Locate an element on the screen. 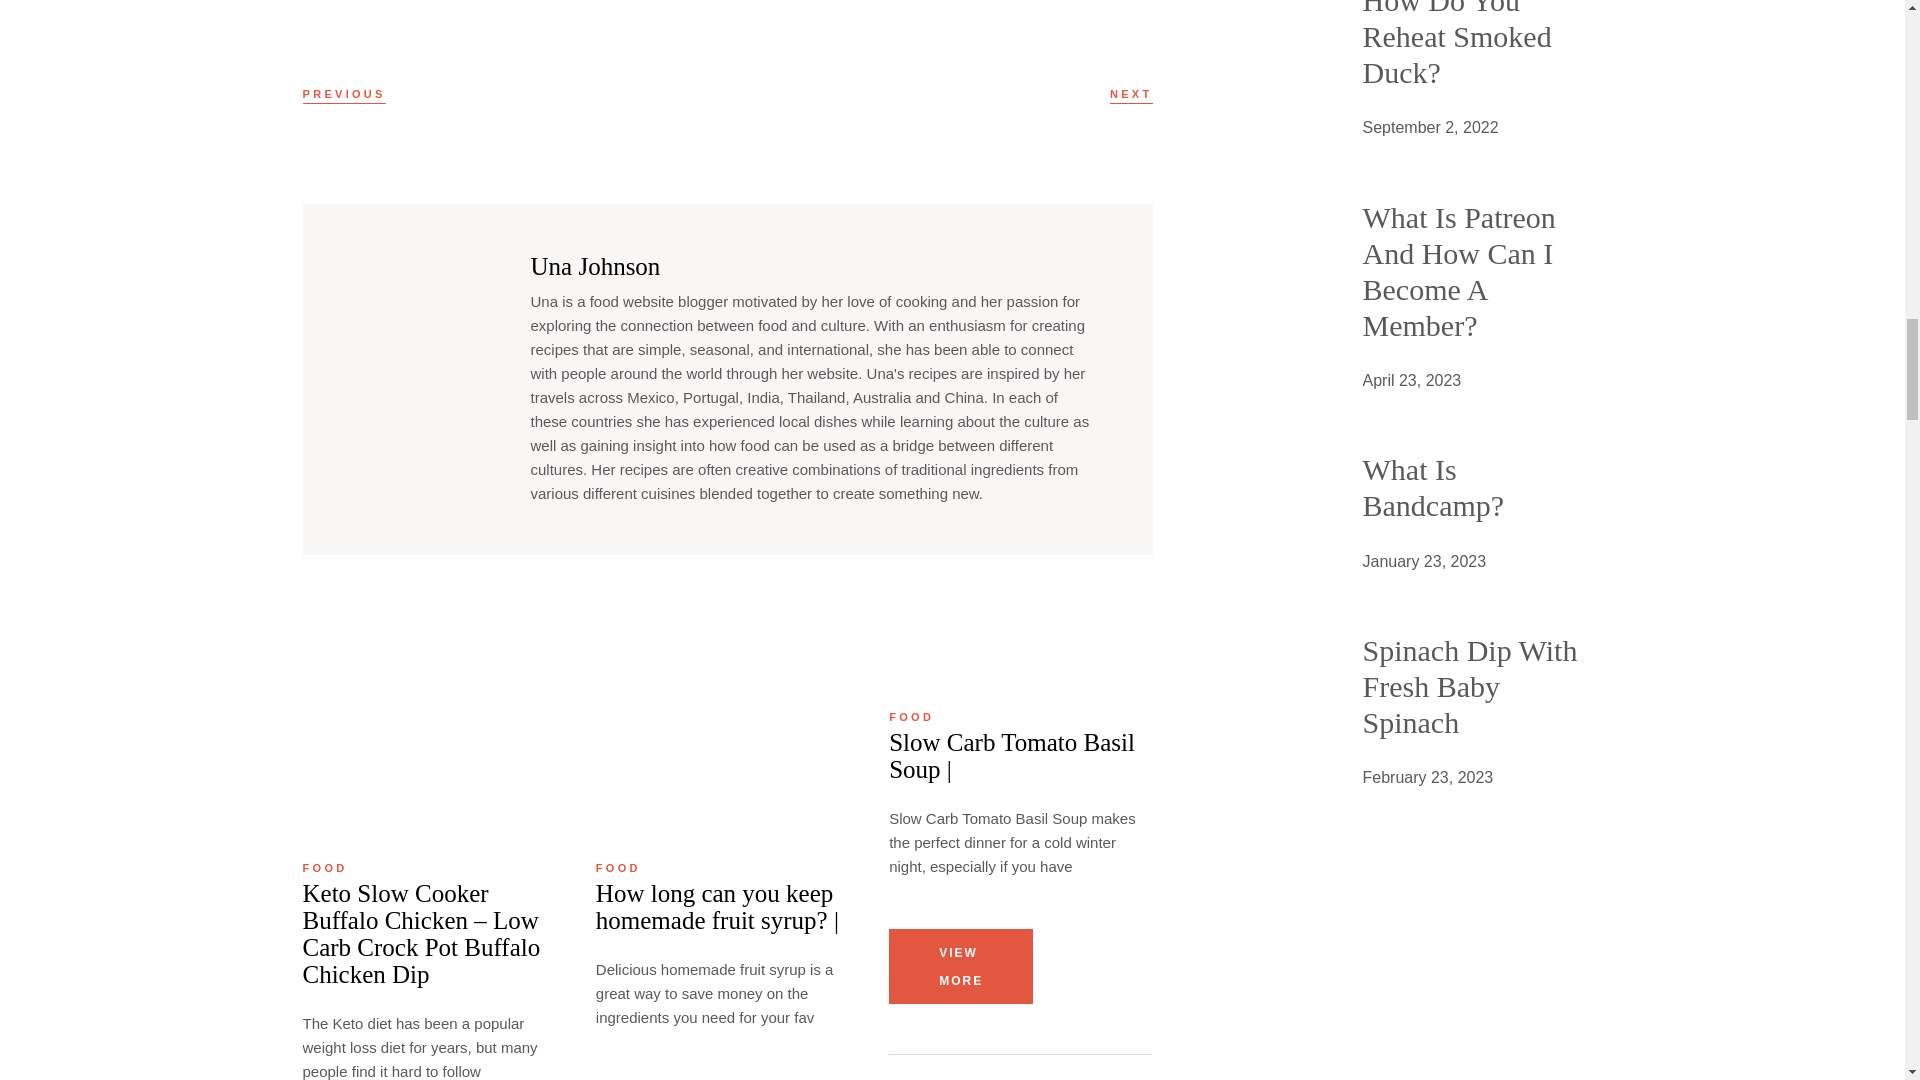 The height and width of the screenshot is (1080, 1920). FOOD is located at coordinates (324, 868).